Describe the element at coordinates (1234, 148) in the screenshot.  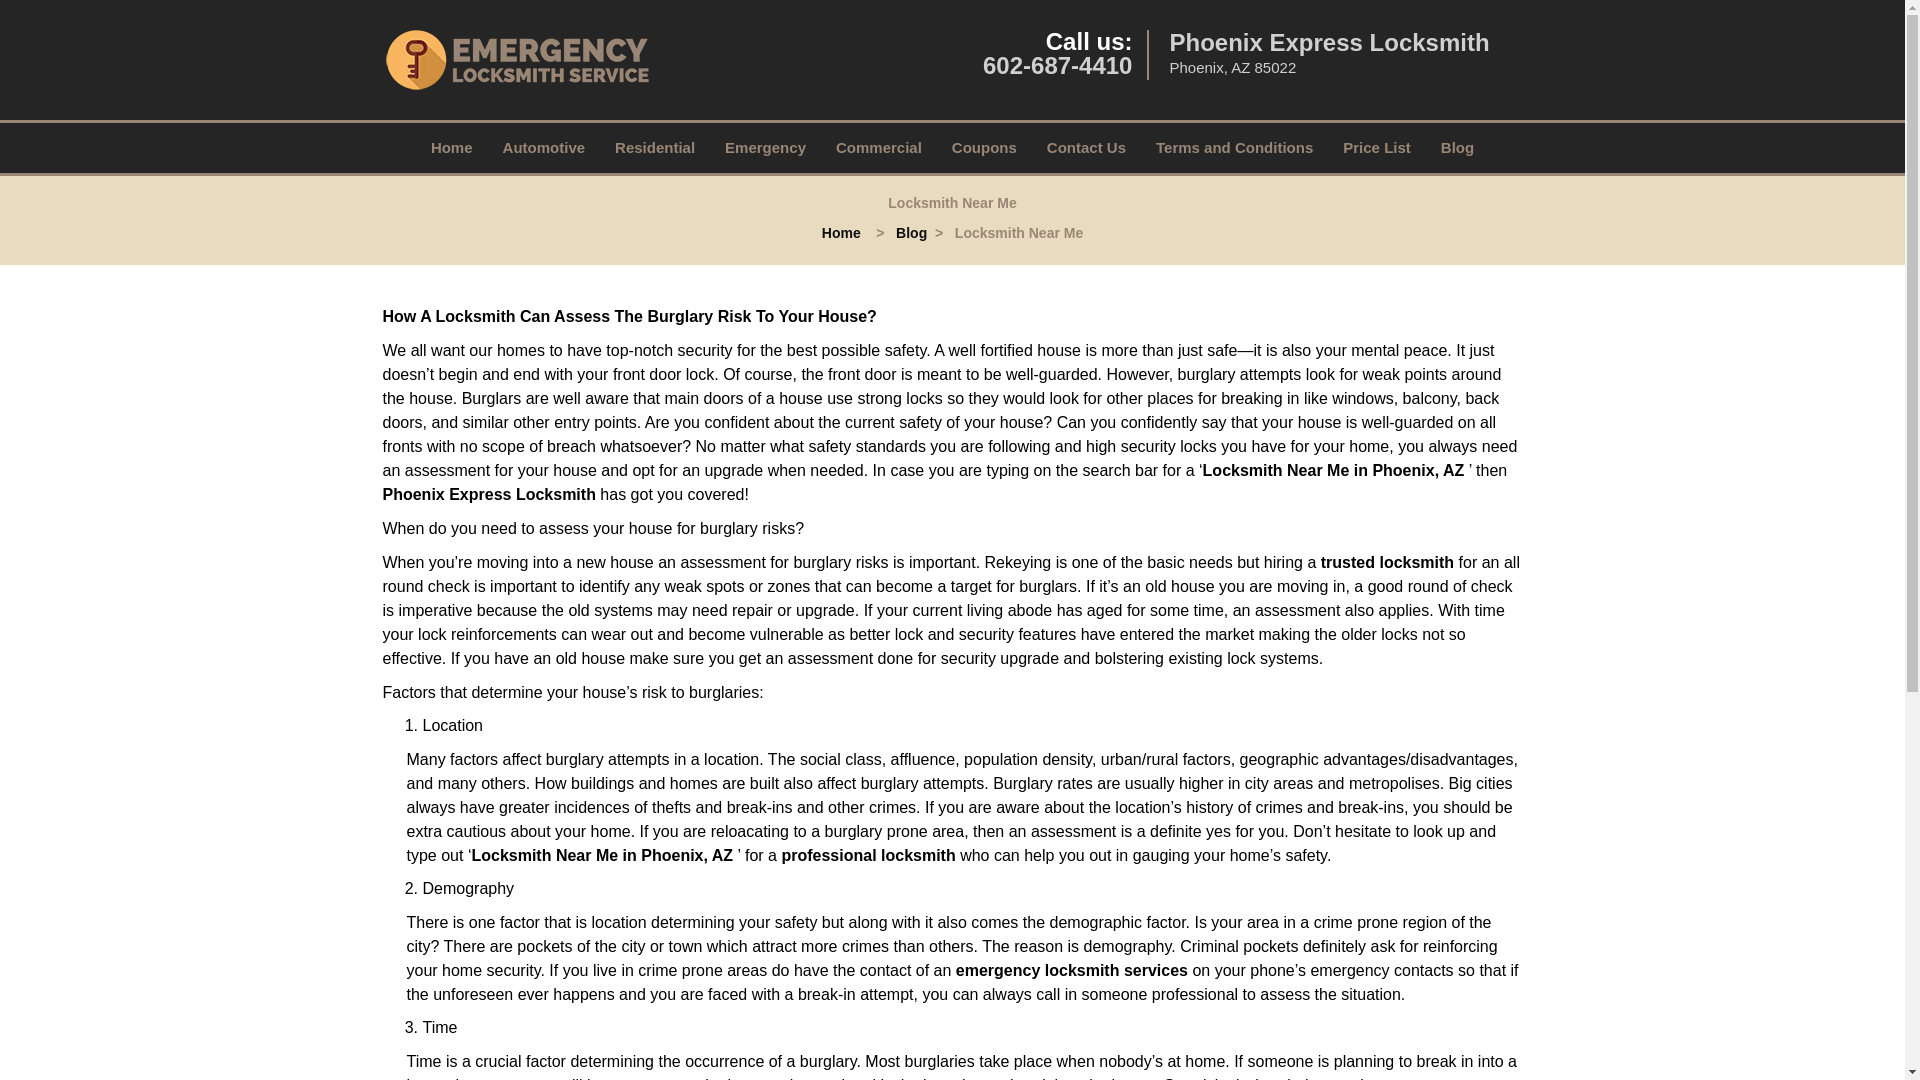
I see `Terms and Conditions` at that location.